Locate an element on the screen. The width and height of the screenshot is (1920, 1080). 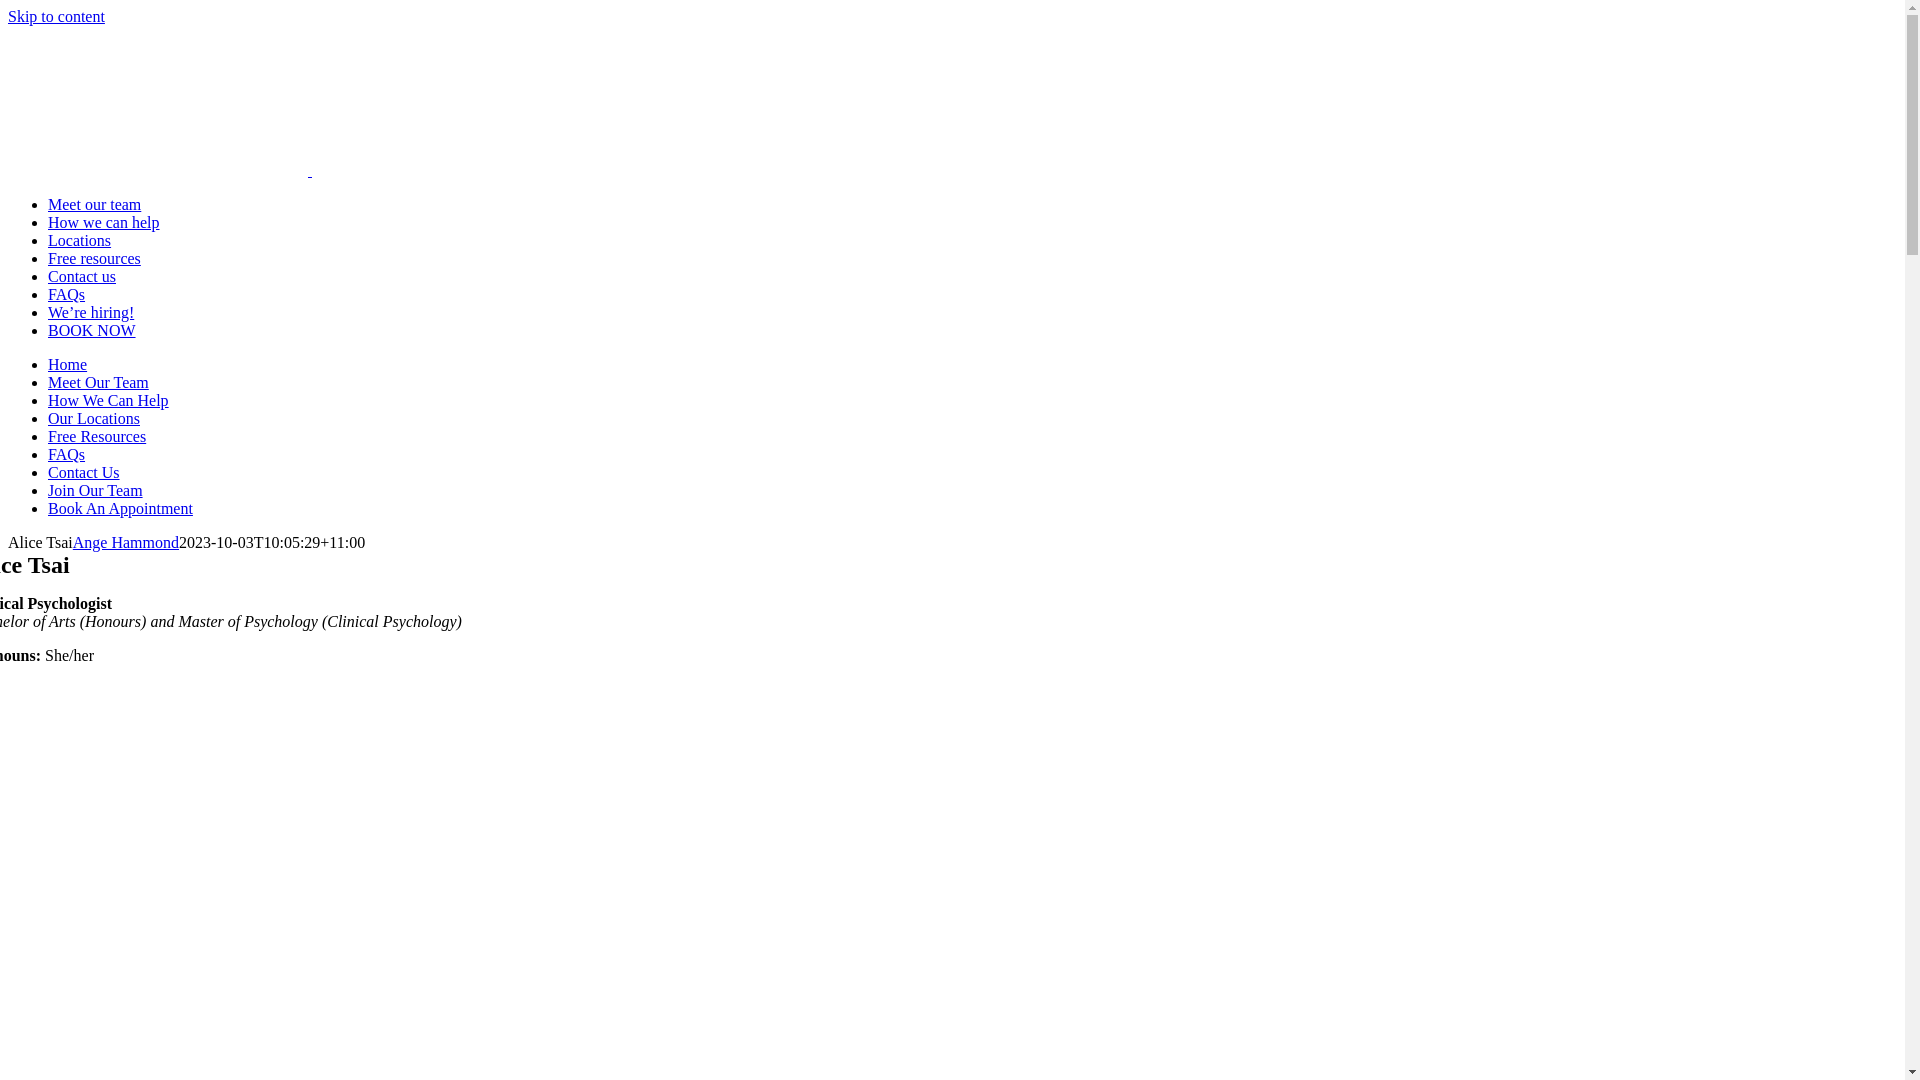
Free Resources is located at coordinates (97, 436).